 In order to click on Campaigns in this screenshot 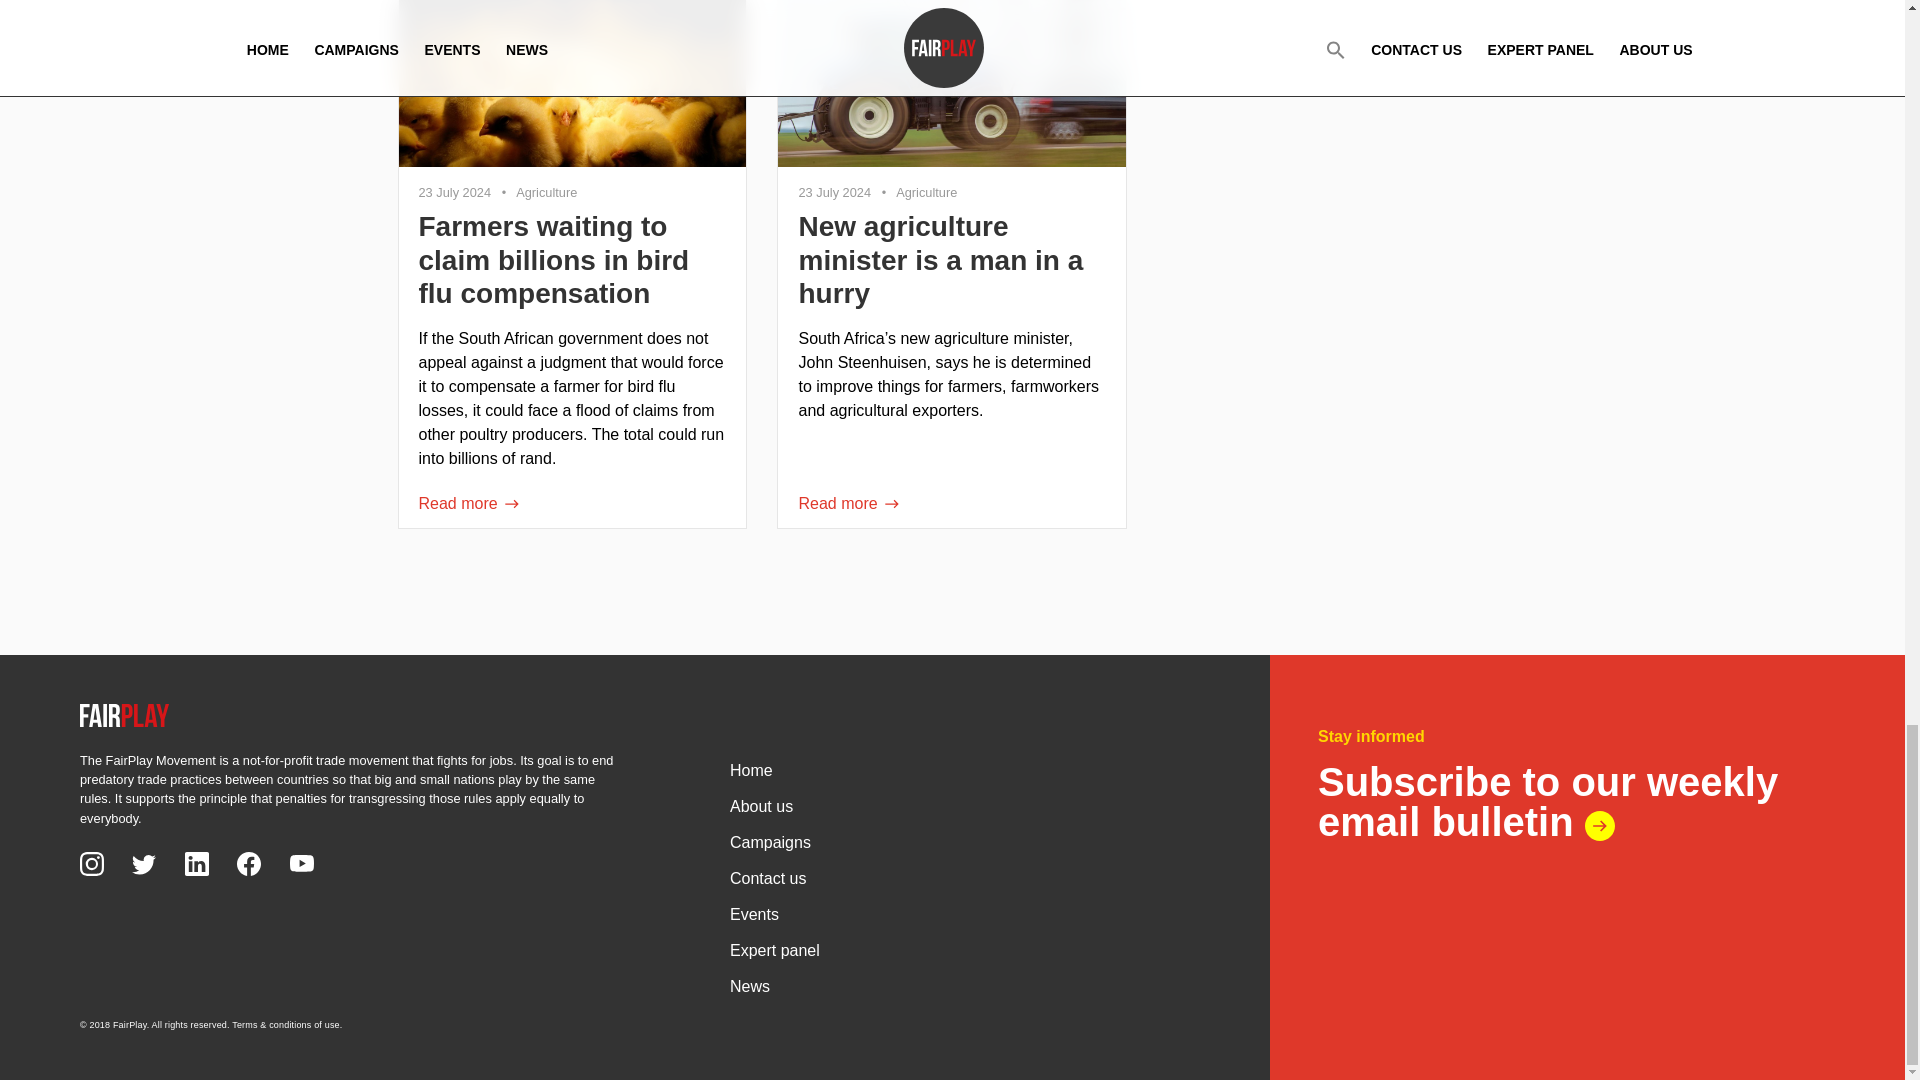, I will do `click(967, 840)`.